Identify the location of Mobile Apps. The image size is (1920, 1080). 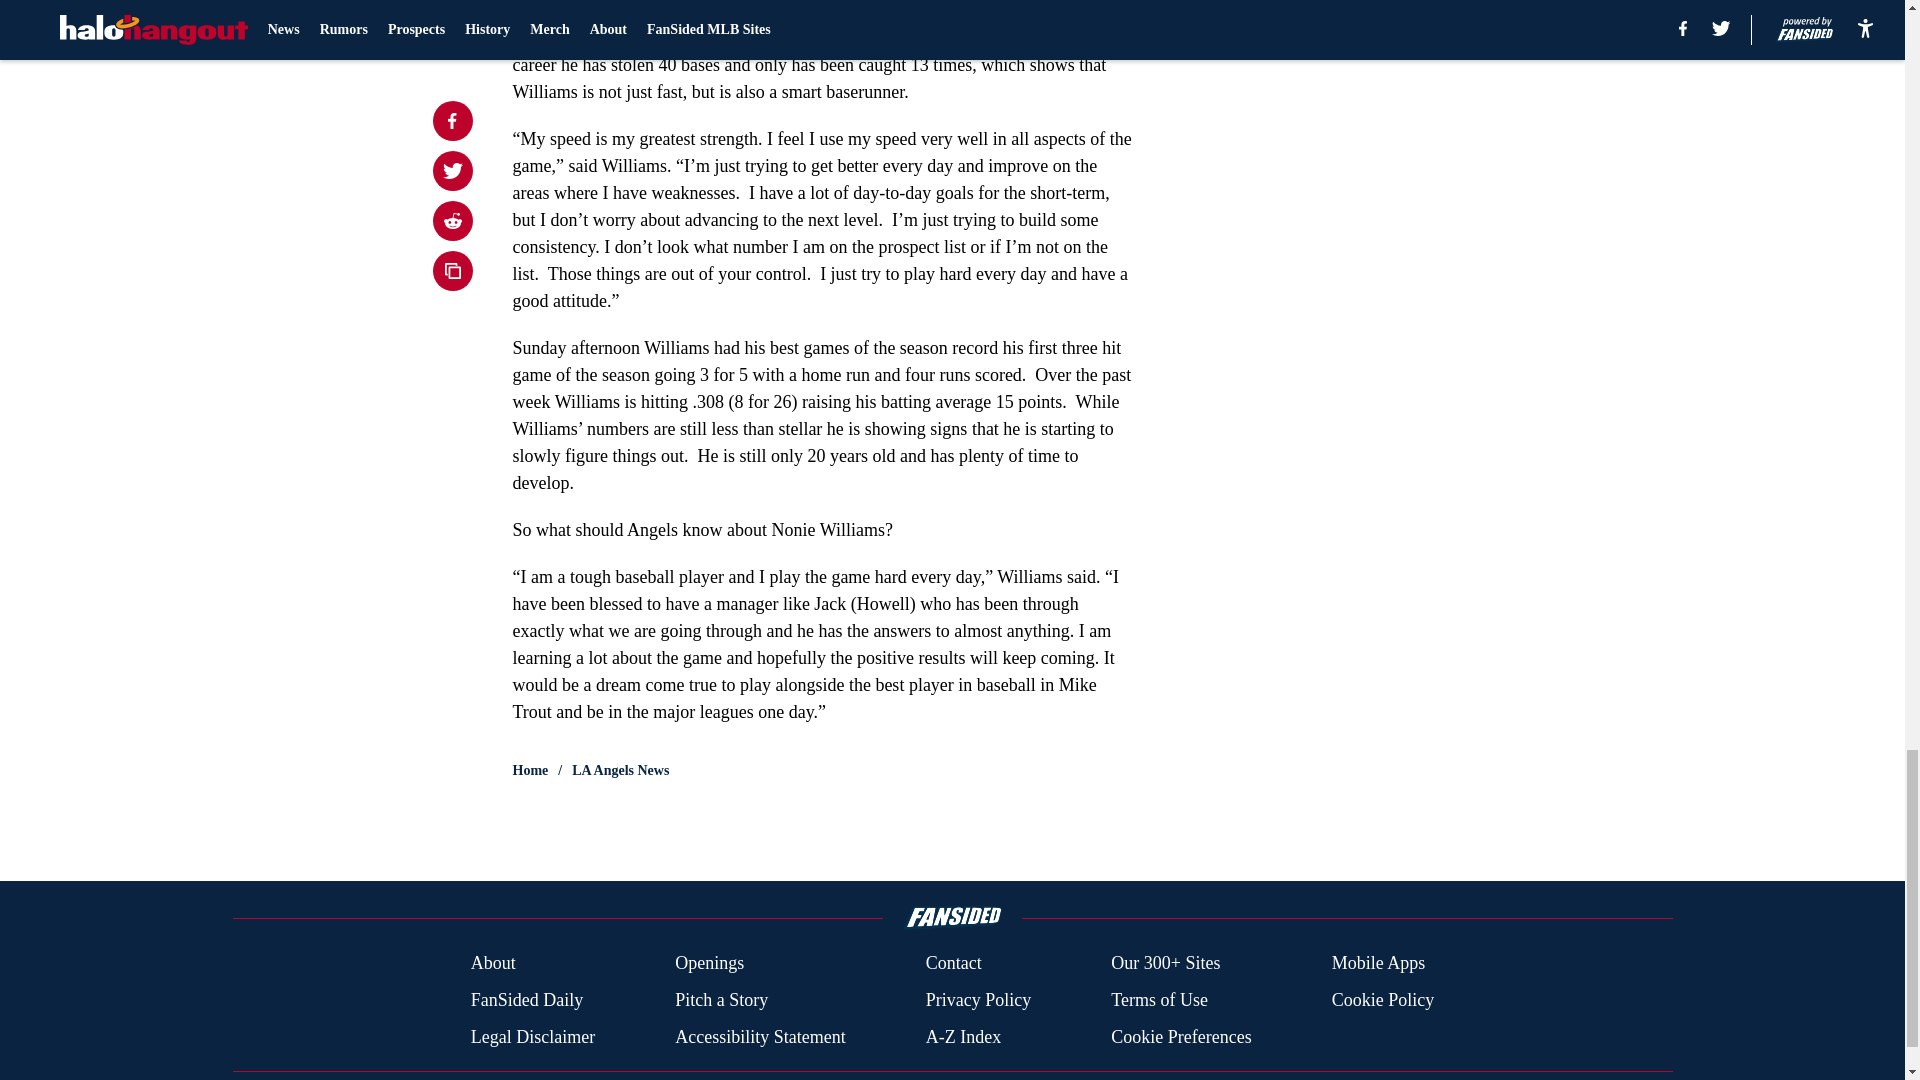
(1379, 964).